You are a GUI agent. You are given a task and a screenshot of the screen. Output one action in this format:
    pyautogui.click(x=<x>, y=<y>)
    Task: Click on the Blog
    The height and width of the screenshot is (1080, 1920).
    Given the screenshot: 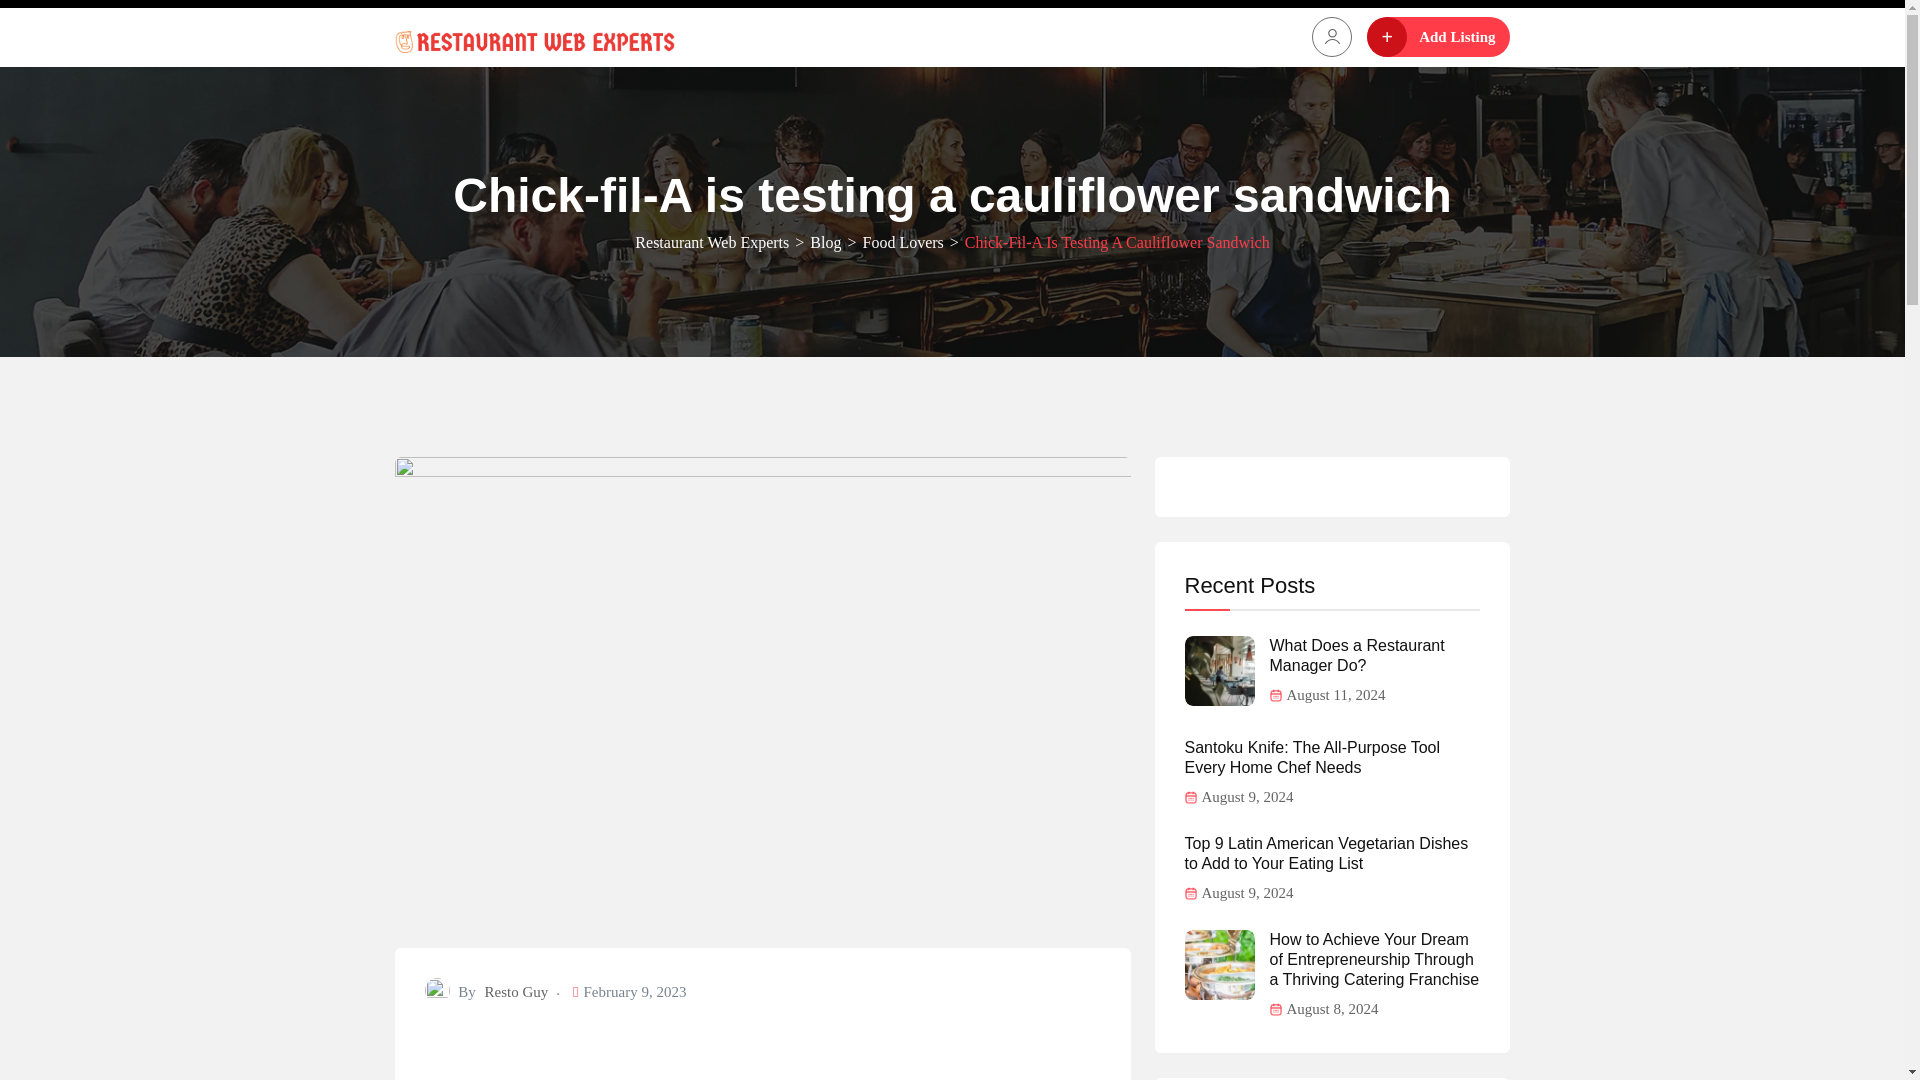 What is the action you would take?
    pyautogui.click(x=825, y=242)
    